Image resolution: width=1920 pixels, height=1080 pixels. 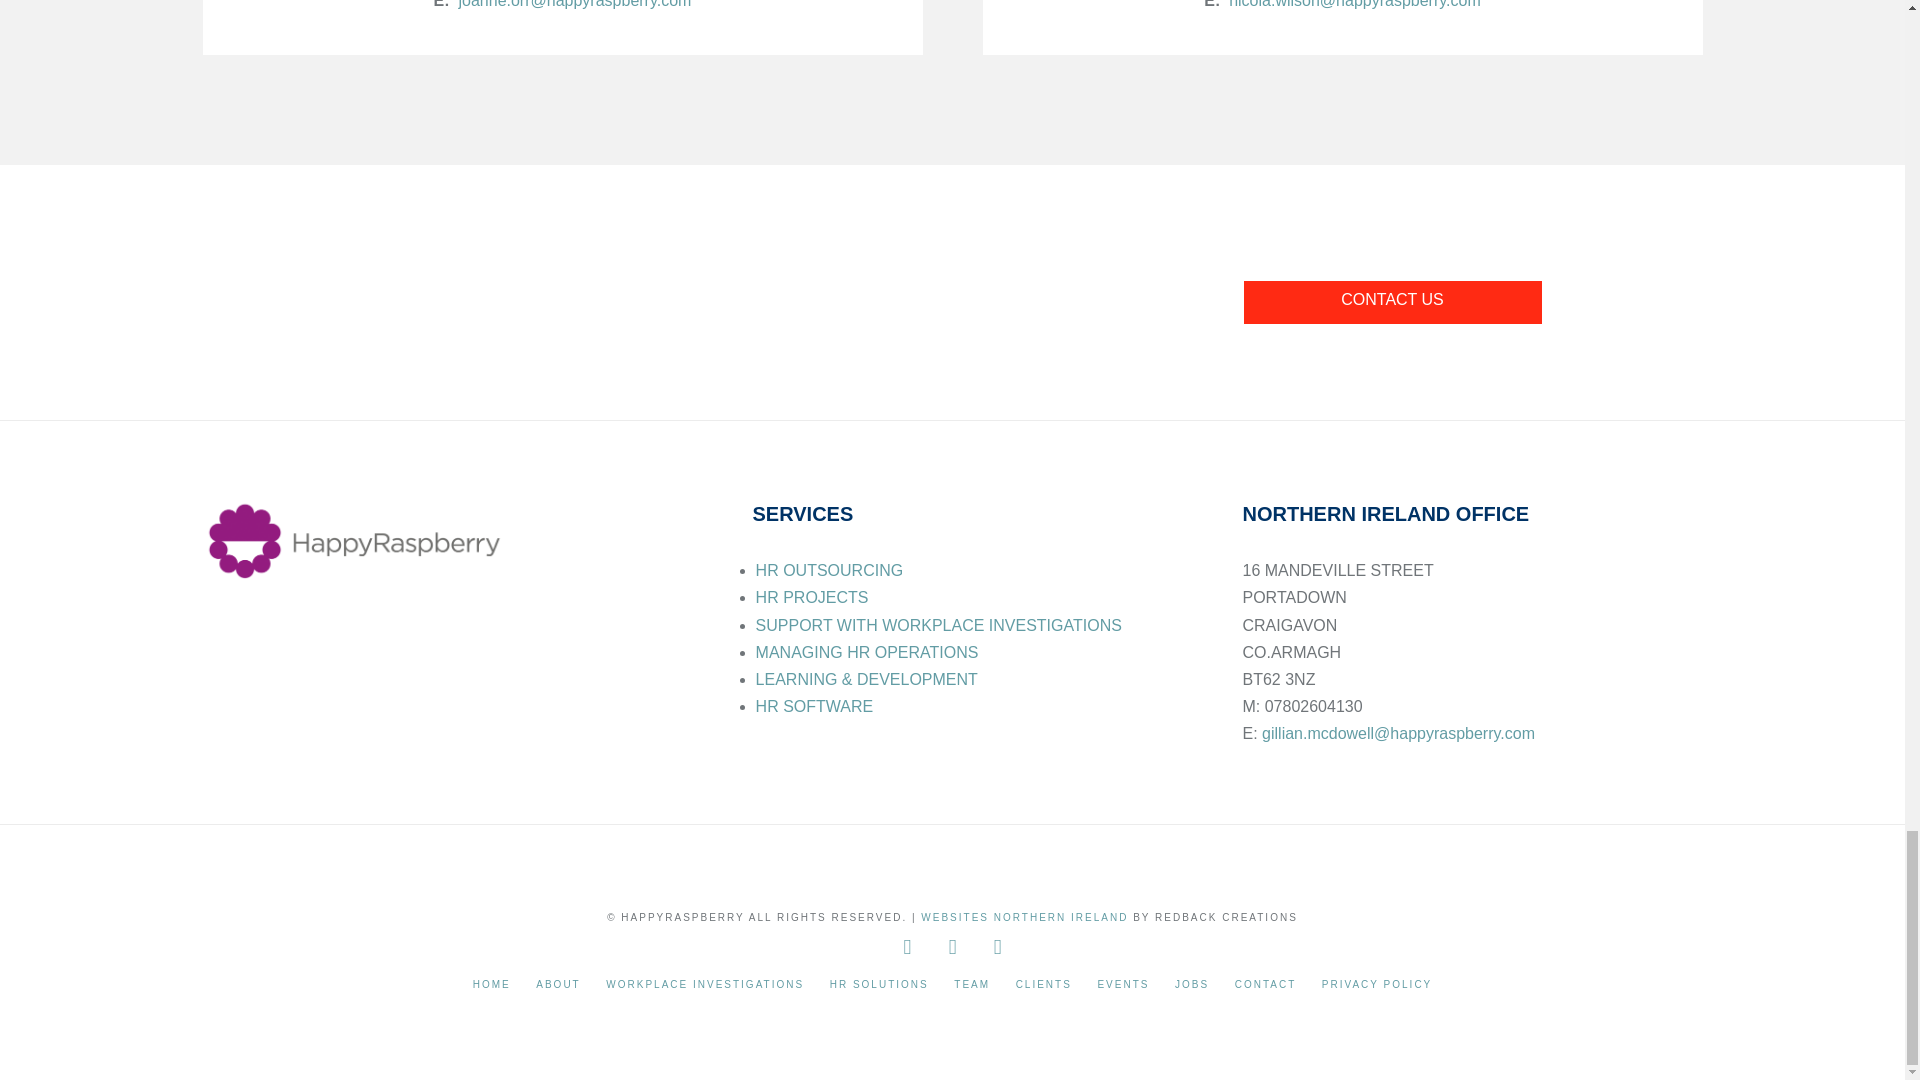 What do you see at coordinates (1392, 302) in the screenshot?
I see `CONTACT US` at bounding box center [1392, 302].